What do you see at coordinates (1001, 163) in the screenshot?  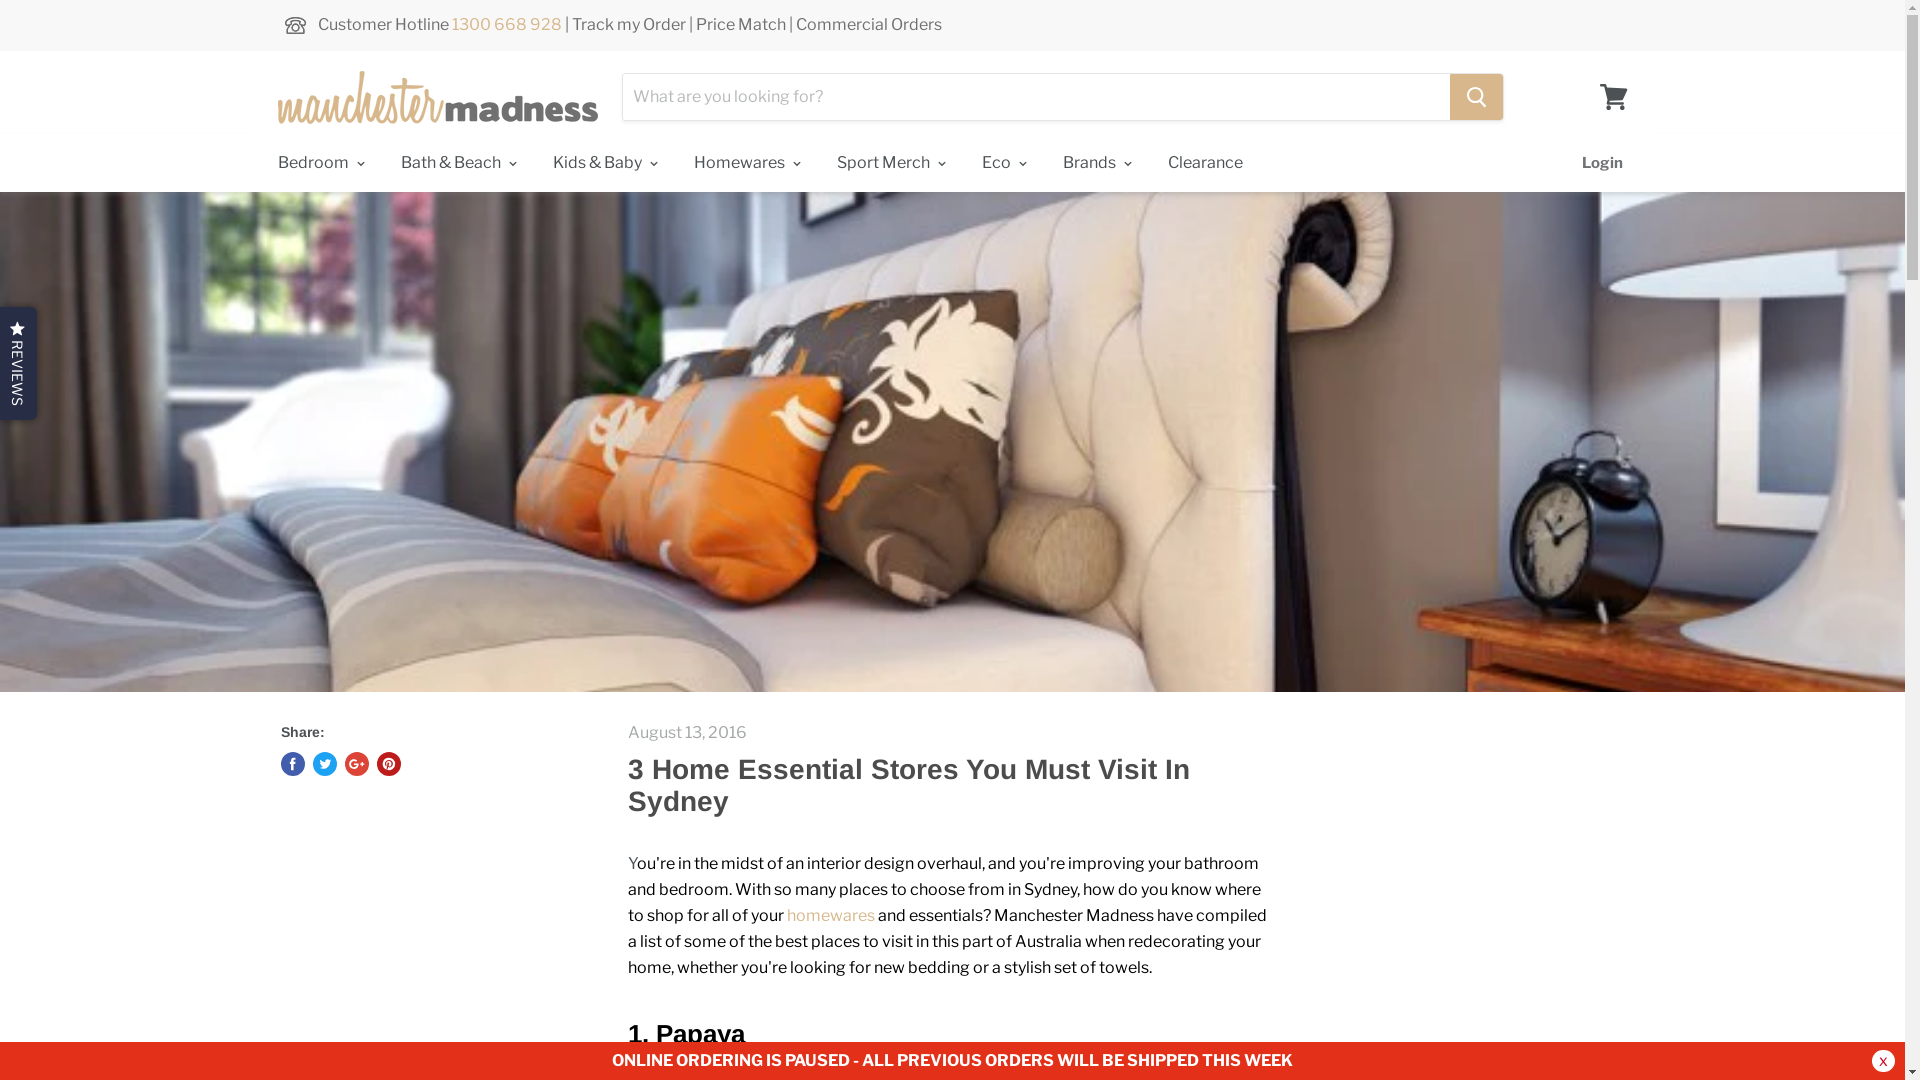 I see `Eco` at bounding box center [1001, 163].